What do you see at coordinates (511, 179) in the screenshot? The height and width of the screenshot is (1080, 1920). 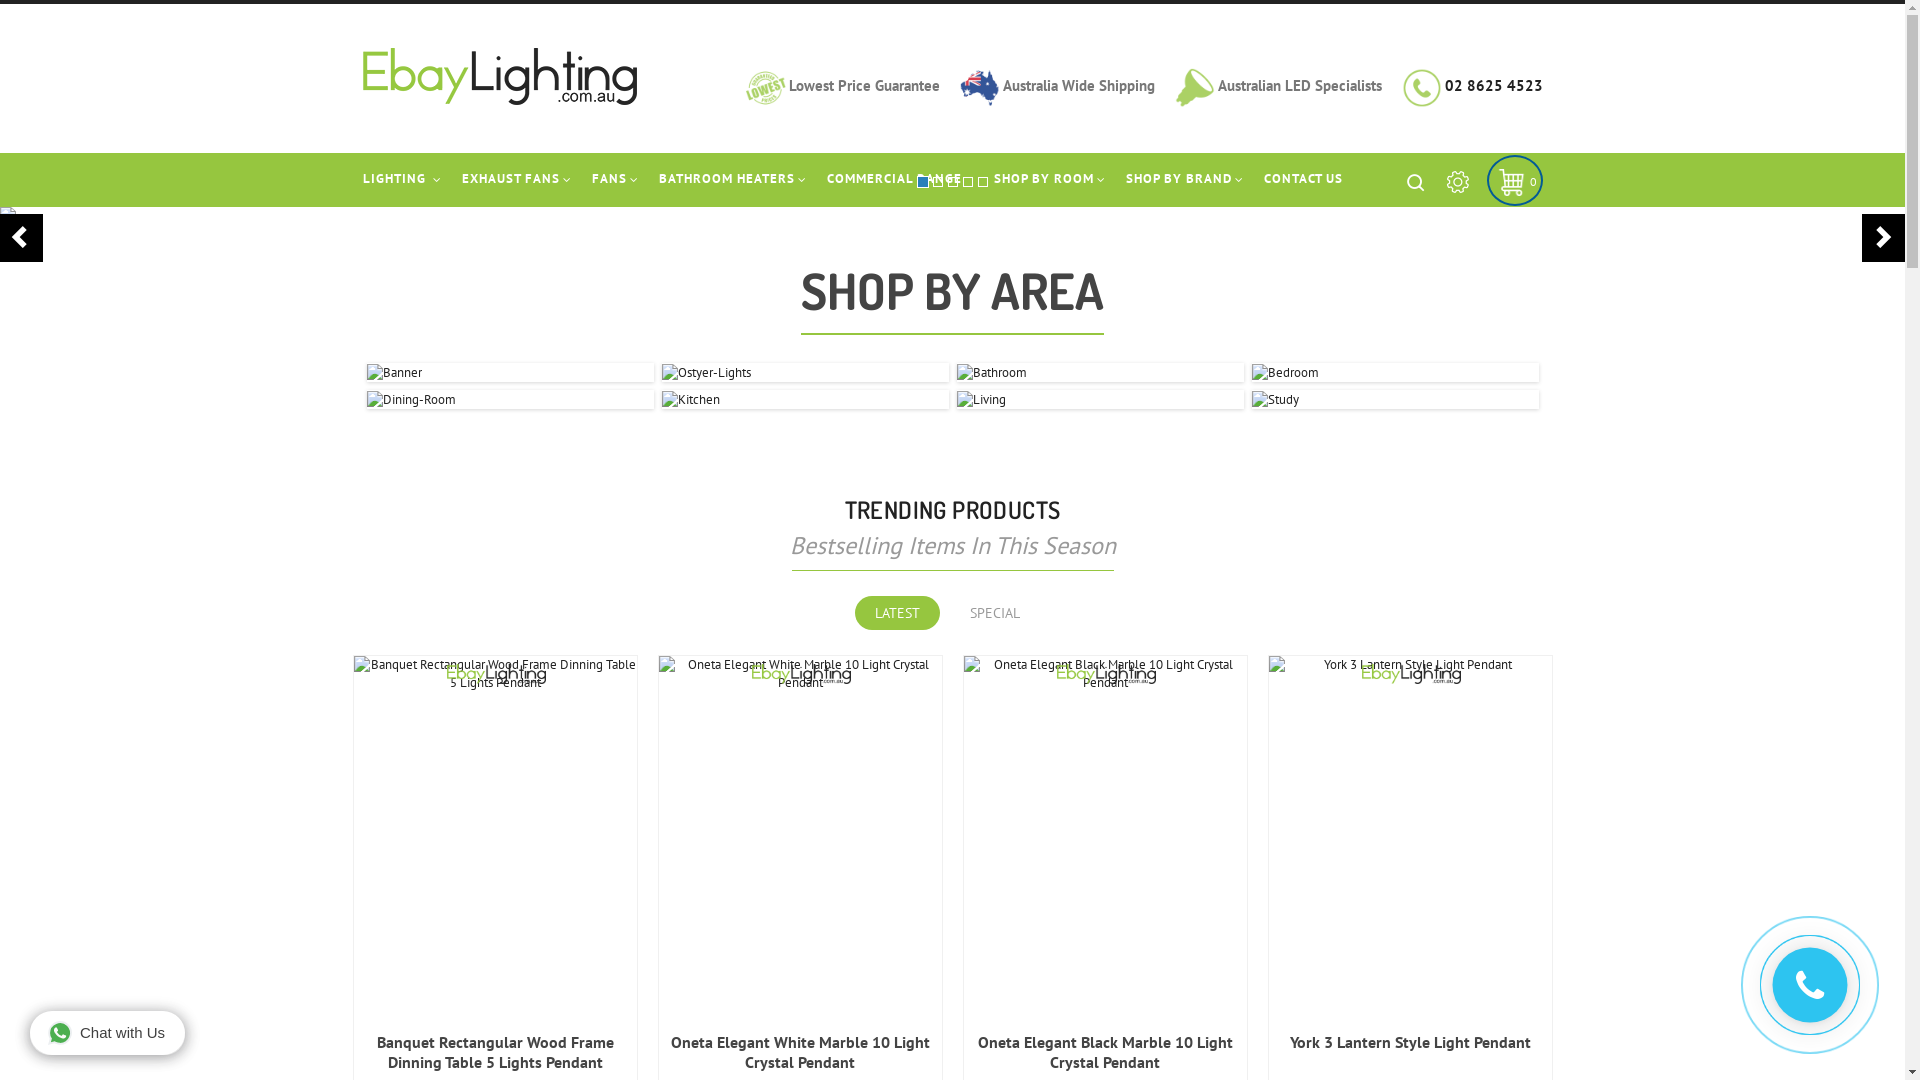 I see `EXHAUST FANS` at bounding box center [511, 179].